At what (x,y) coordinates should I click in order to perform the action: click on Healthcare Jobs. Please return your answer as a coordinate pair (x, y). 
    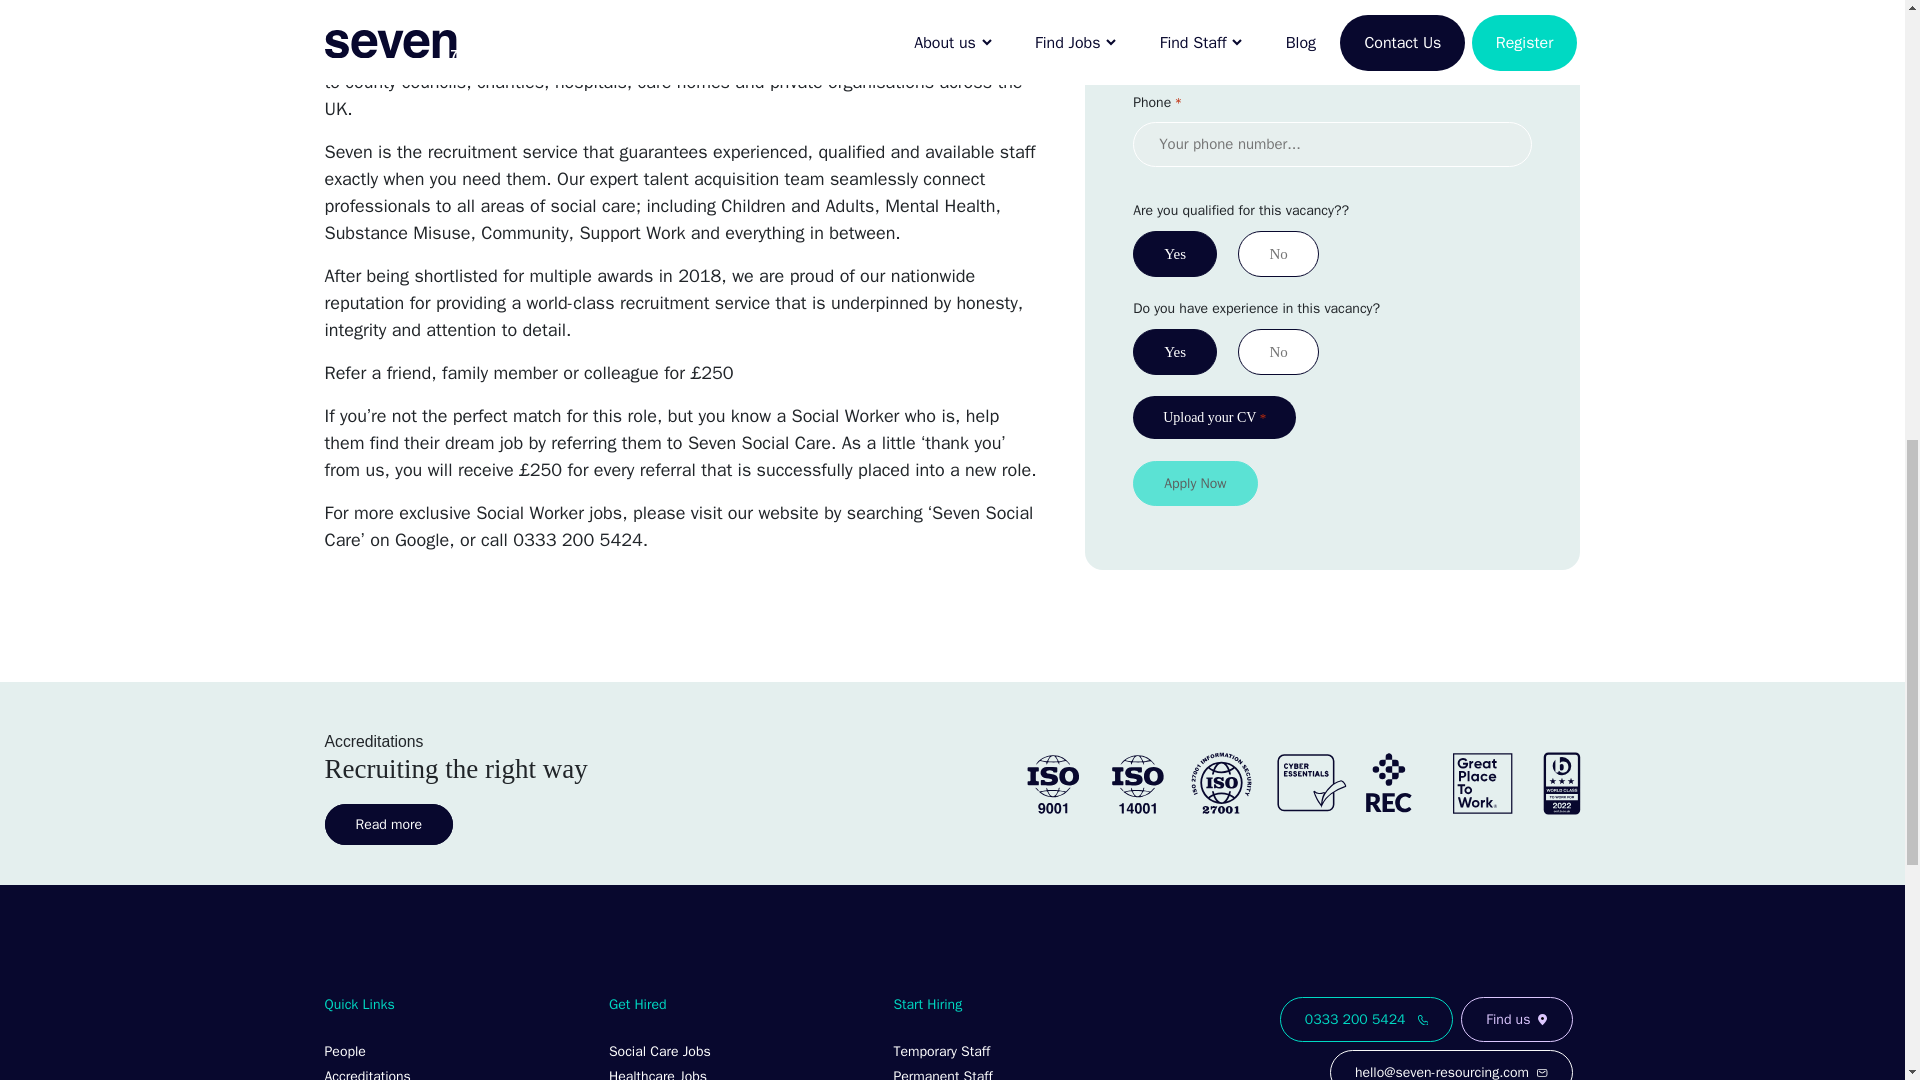
    Looking at the image, I should click on (738, 1070).